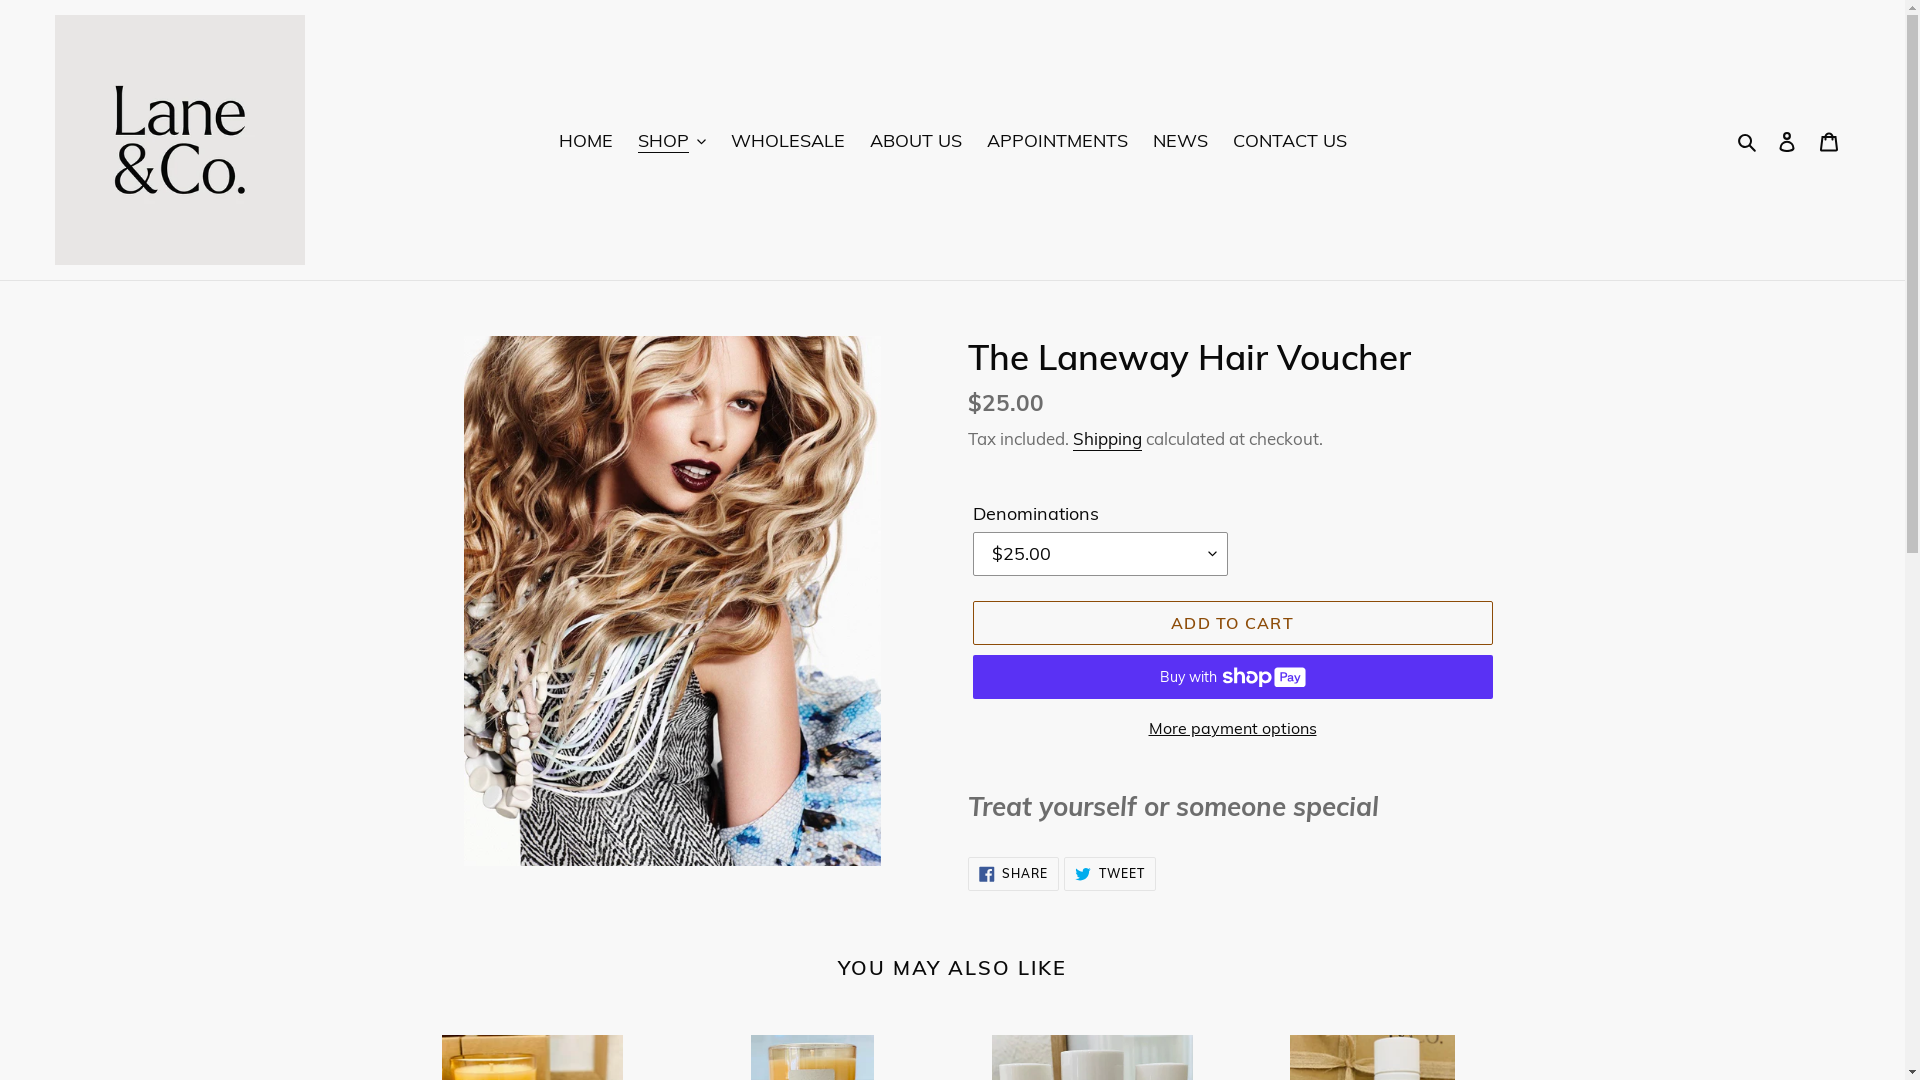  What do you see at coordinates (1748, 140) in the screenshot?
I see `Search` at bounding box center [1748, 140].